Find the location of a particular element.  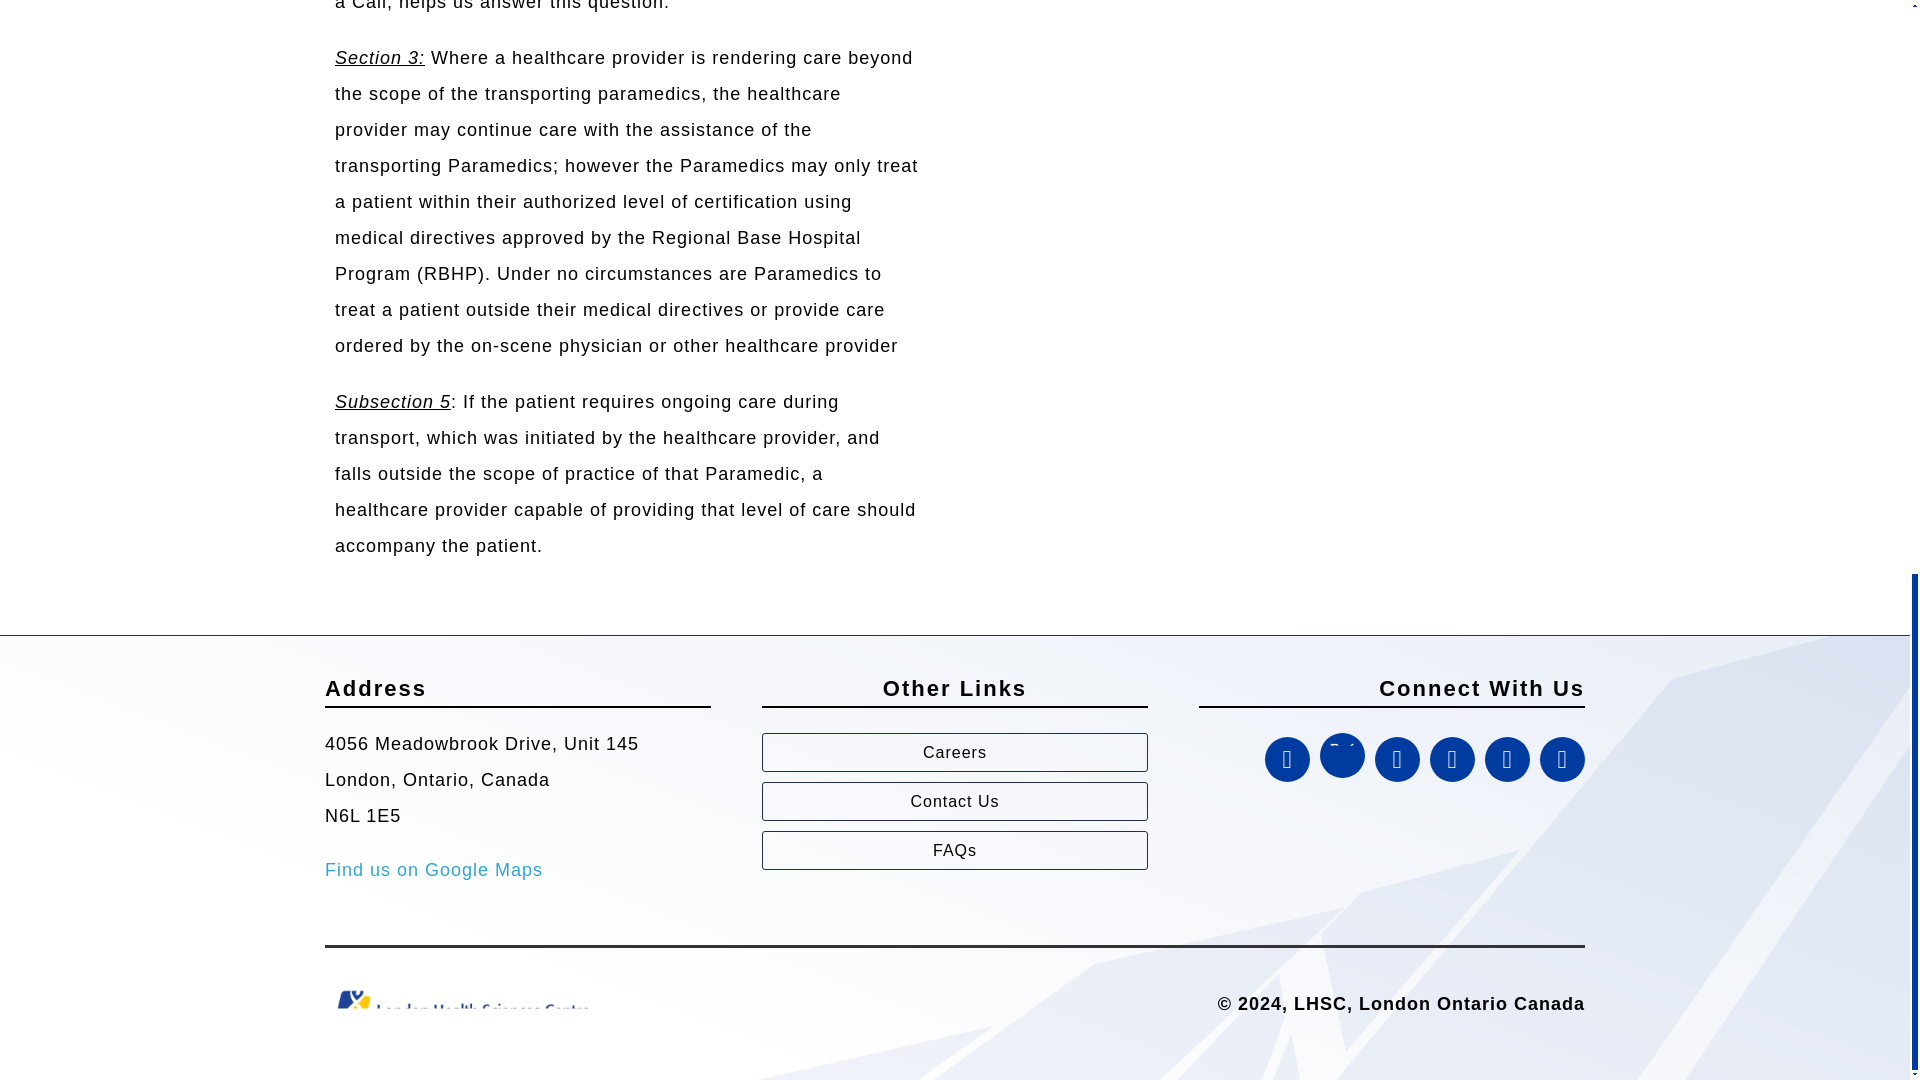

Twitter is located at coordinates (1342, 755).